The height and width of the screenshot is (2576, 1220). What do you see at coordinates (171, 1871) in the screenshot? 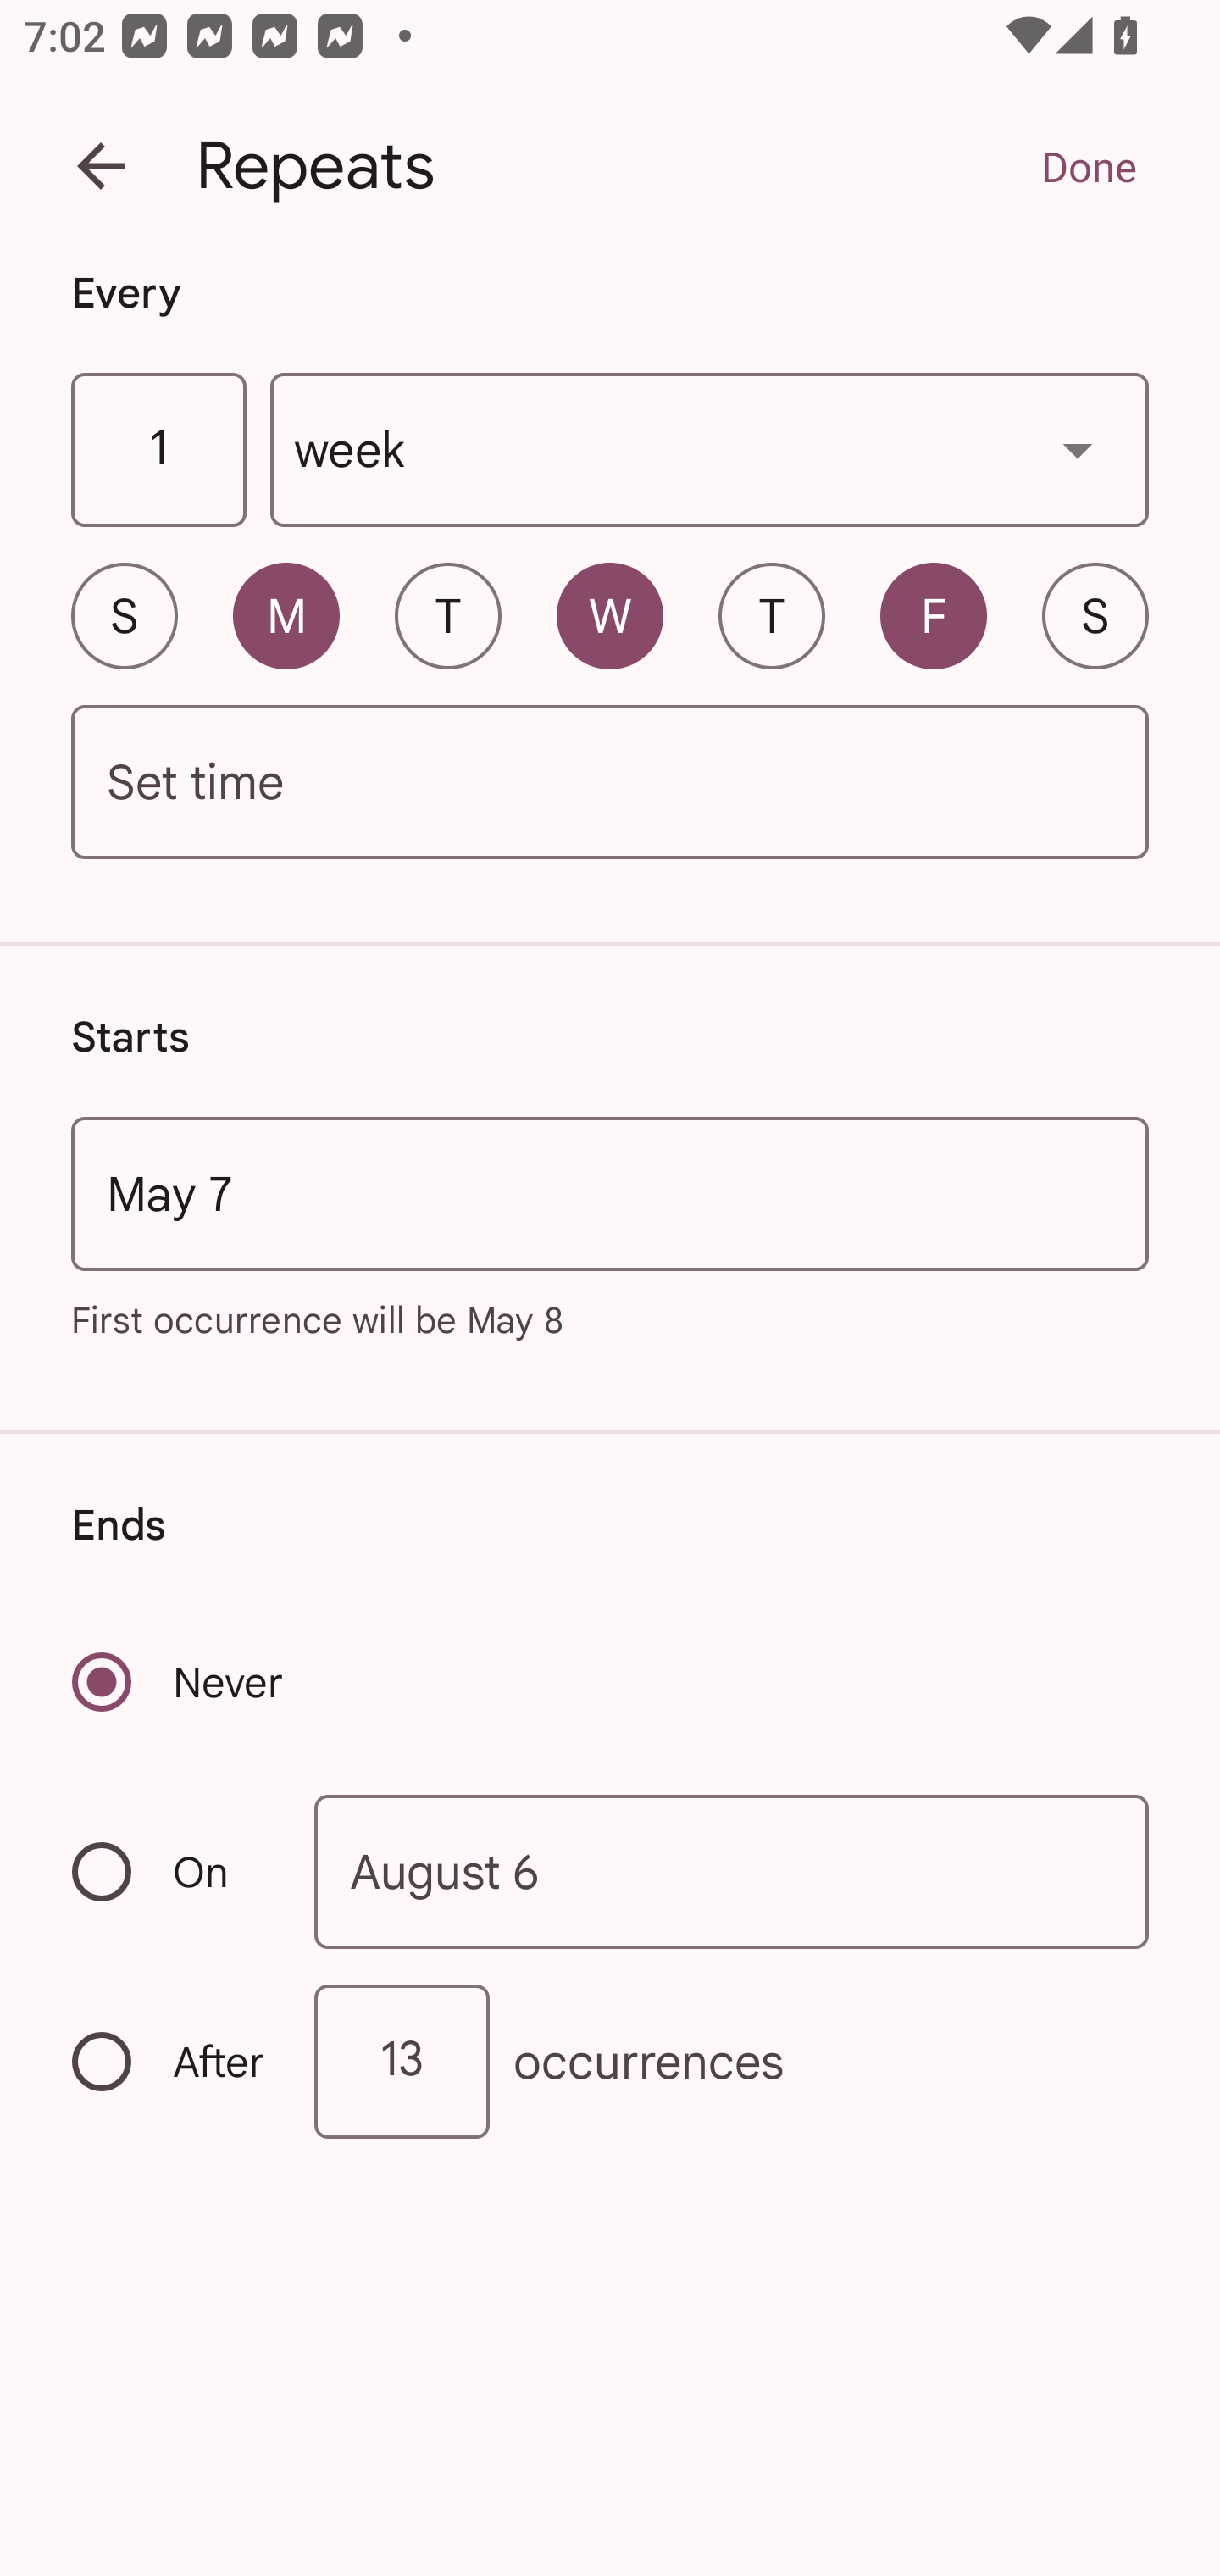
I see `On Recurrence ends on a specific date` at bounding box center [171, 1871].